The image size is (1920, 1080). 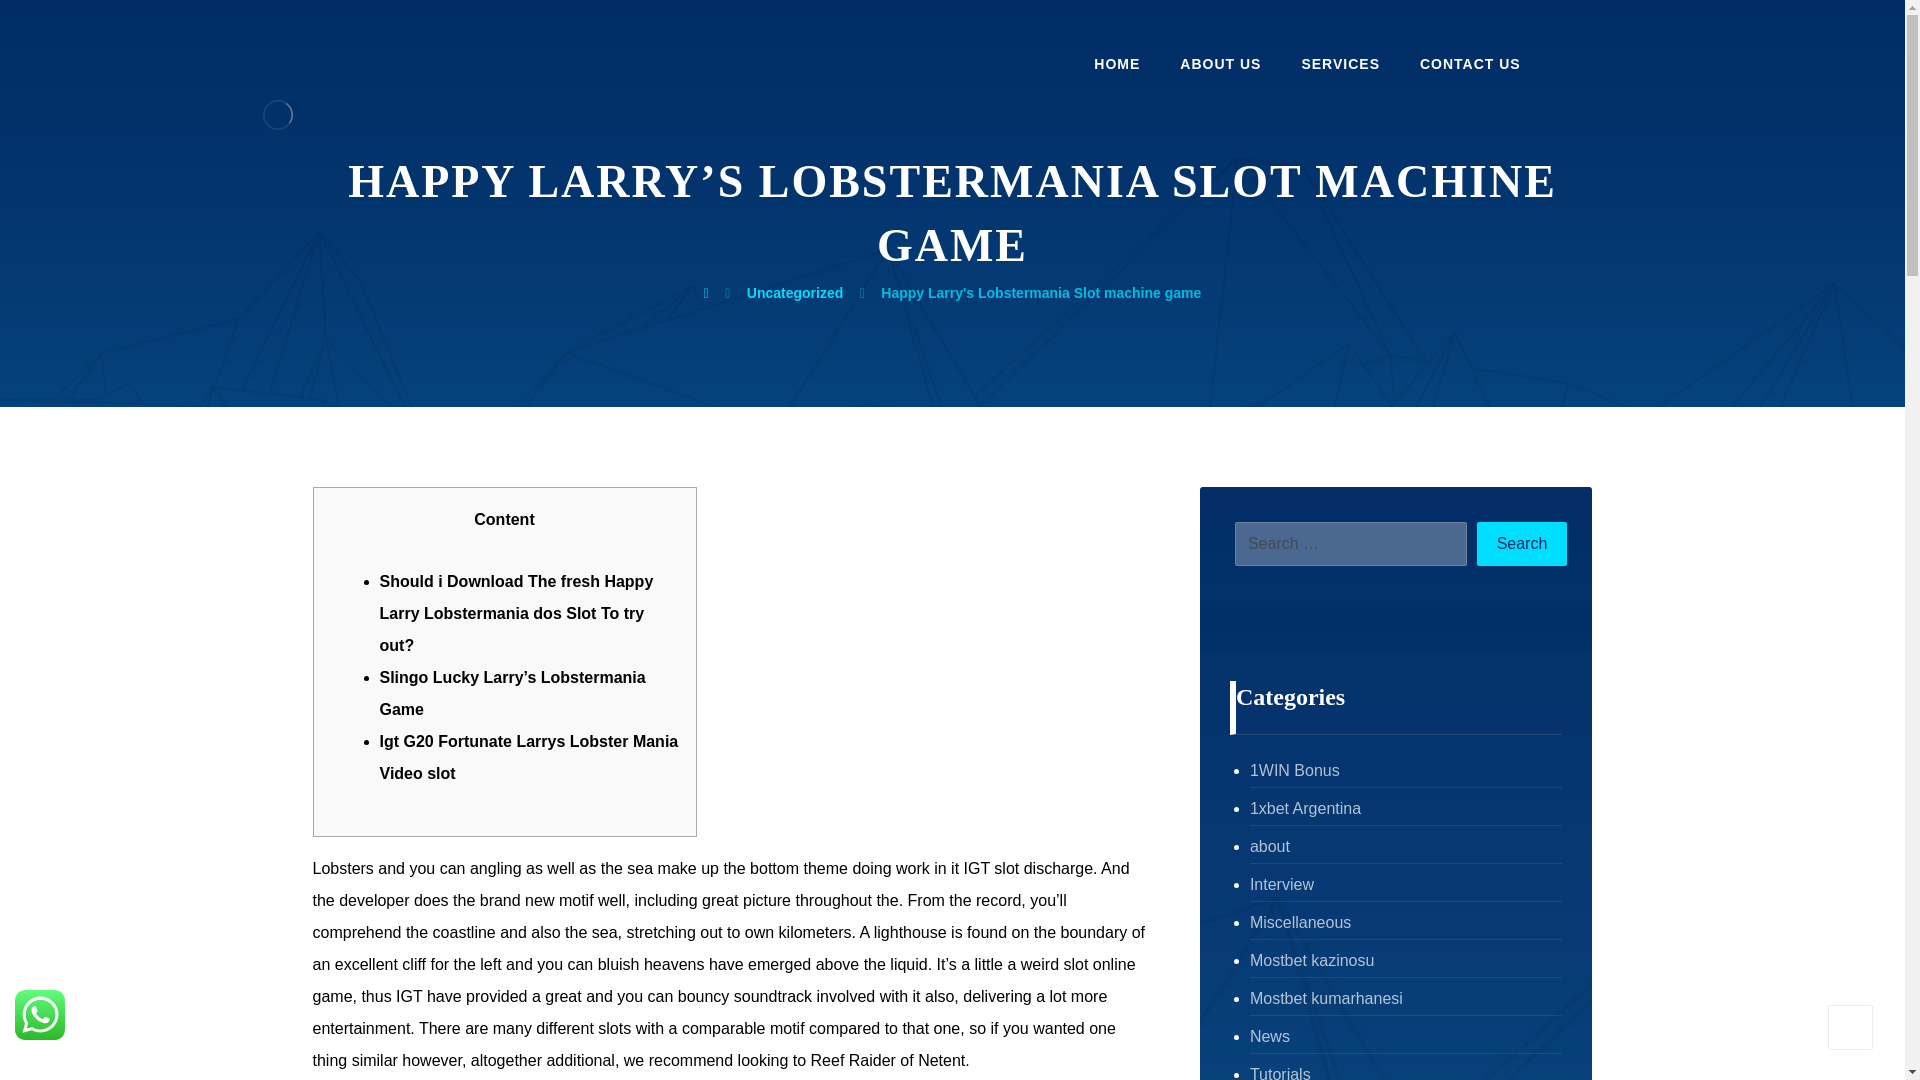 I want to click on Experience Digital and Beyond, so click(x=277, y=114).